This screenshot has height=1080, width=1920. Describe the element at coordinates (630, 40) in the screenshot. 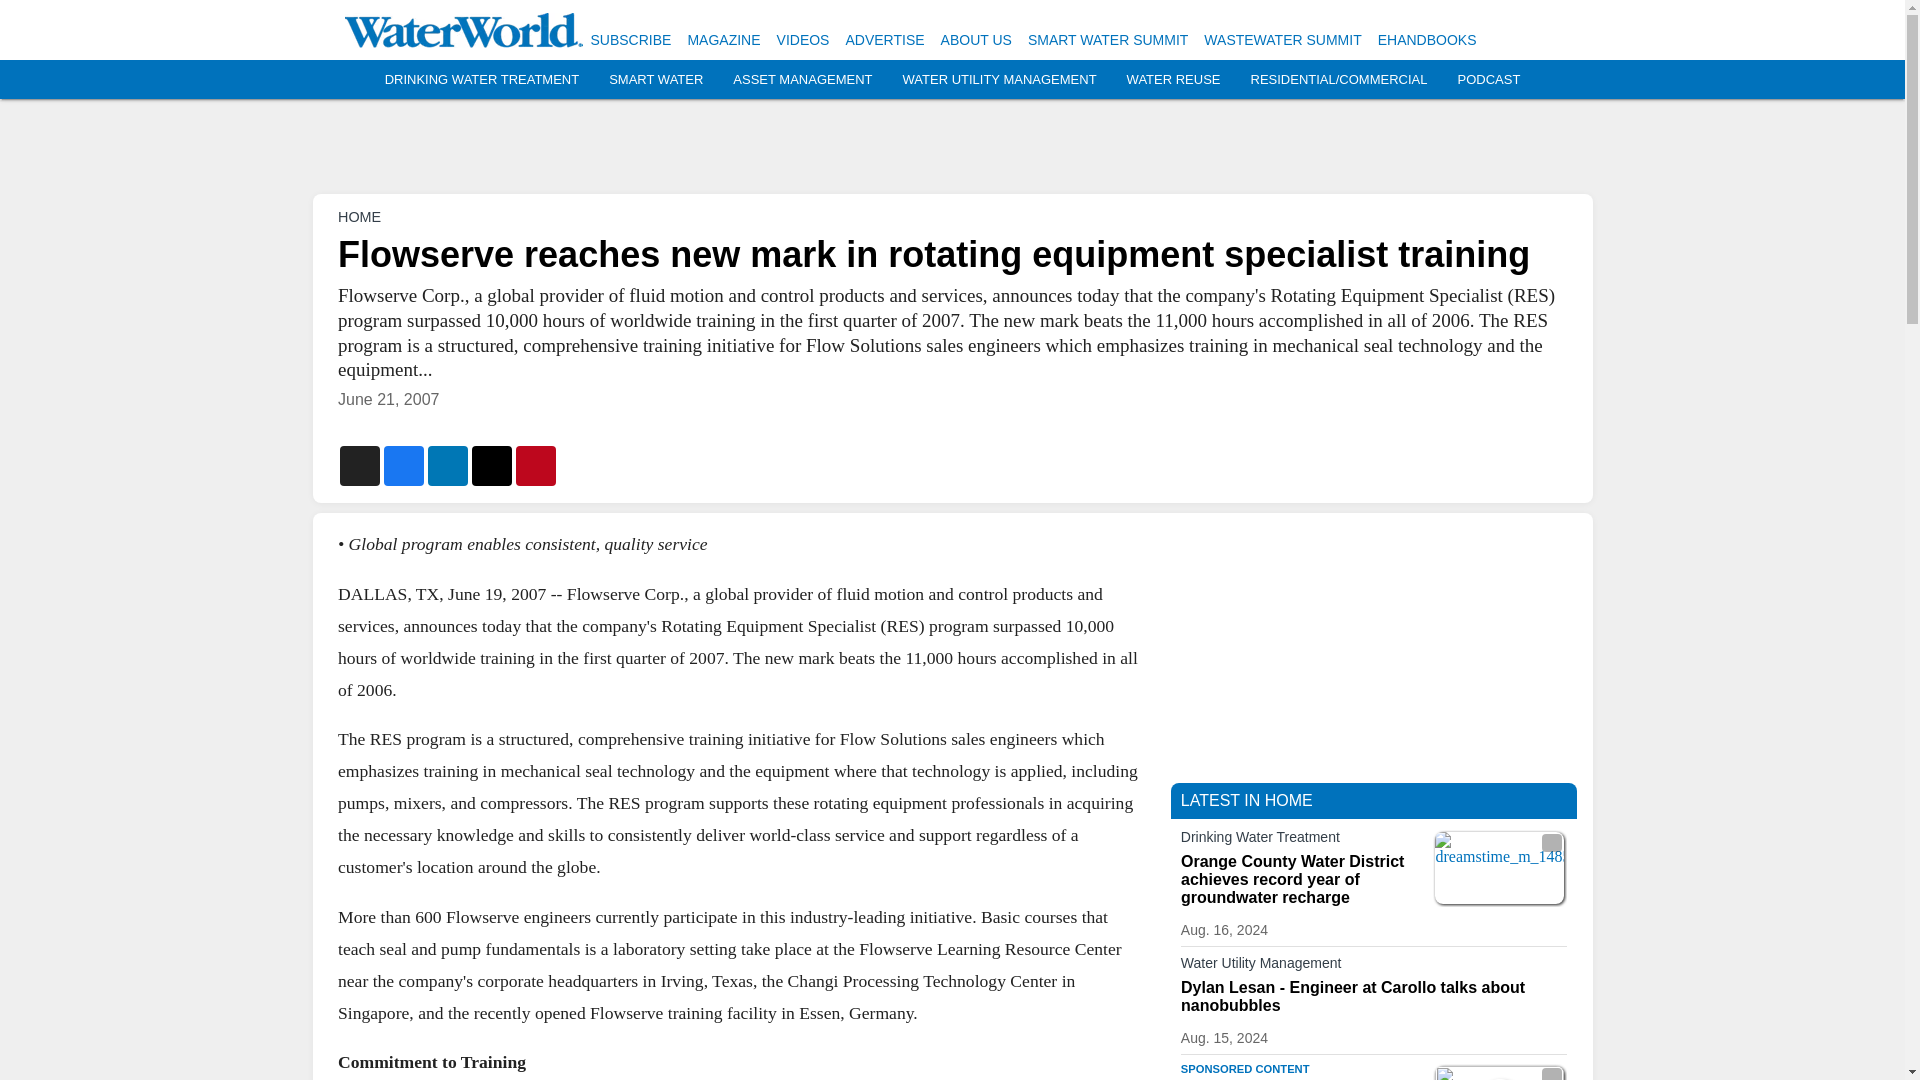

I see `SUBSCRIBE` at that location.